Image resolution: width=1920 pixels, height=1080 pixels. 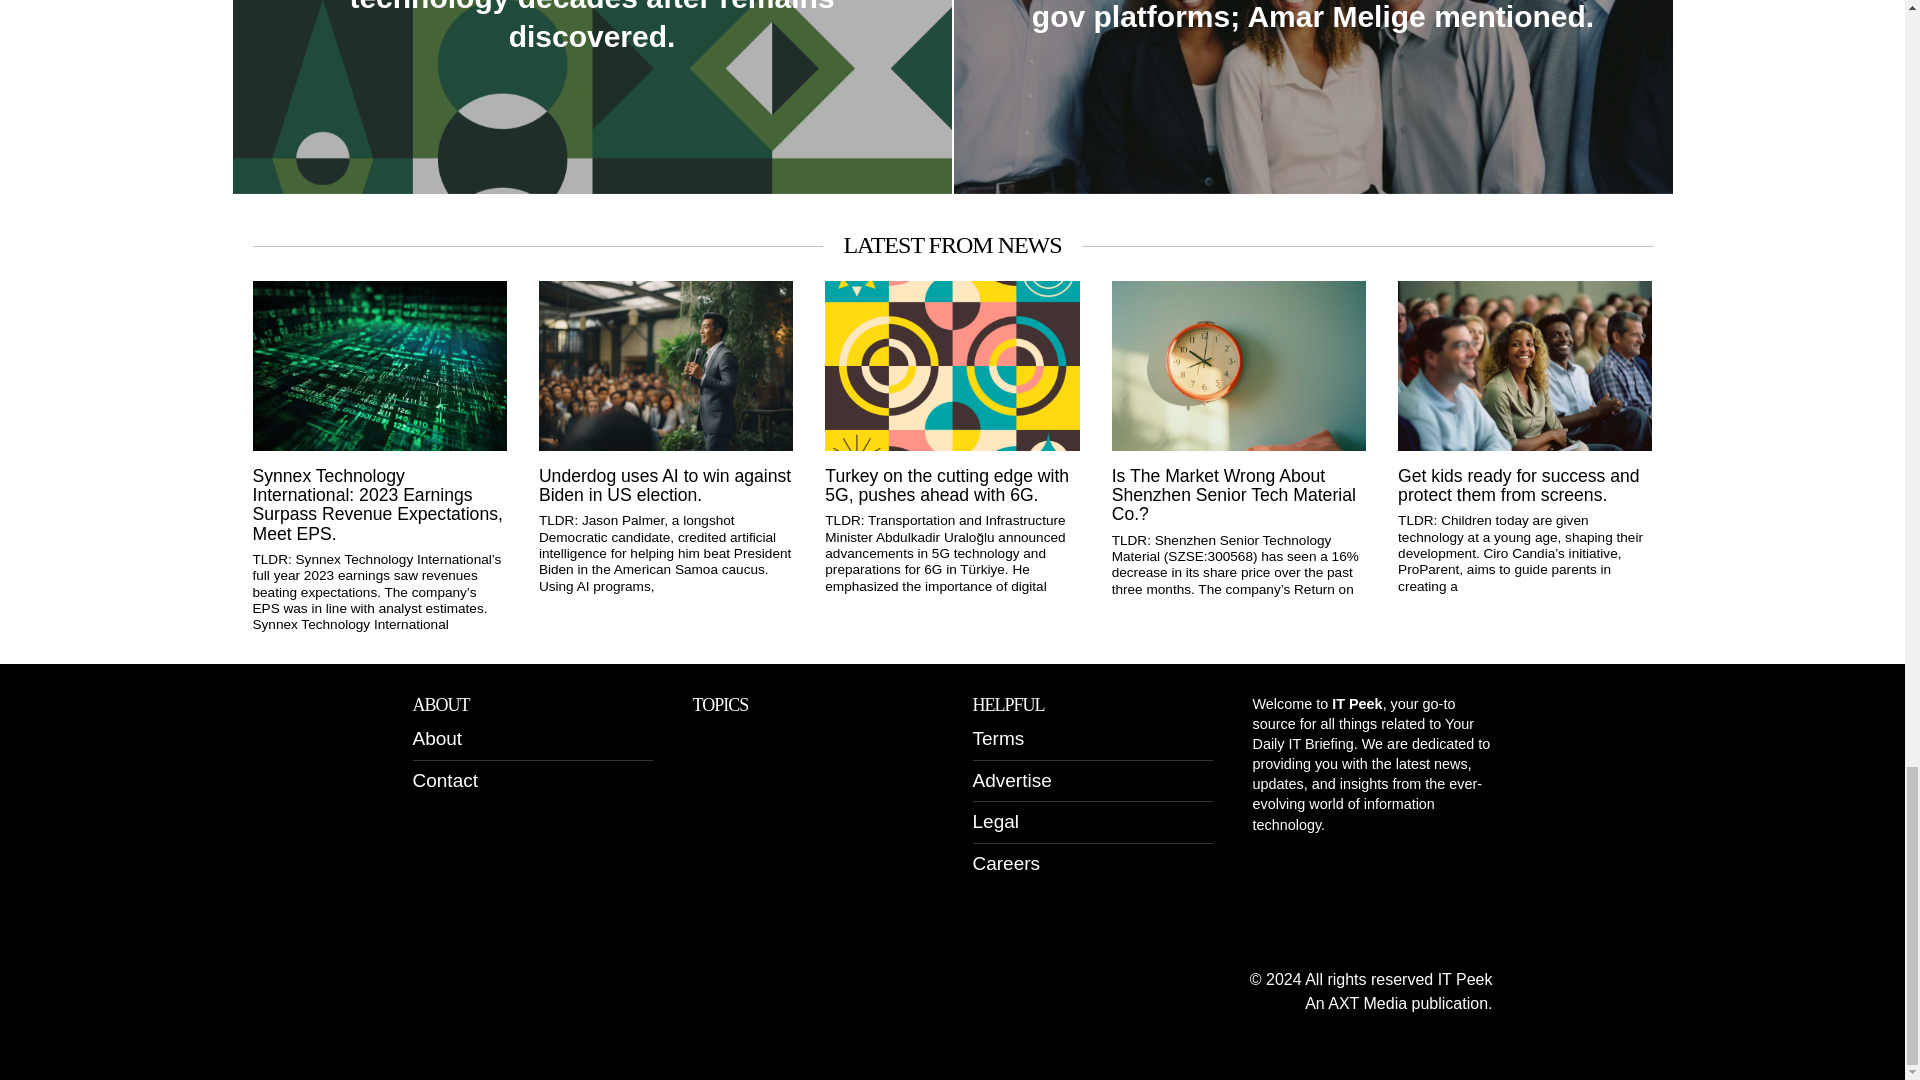 What do you see at coordinates (1524, 486) in the screenshot?
I see `Get kids ready for success and protect them from screens.` at bounding box center [1524, 486].